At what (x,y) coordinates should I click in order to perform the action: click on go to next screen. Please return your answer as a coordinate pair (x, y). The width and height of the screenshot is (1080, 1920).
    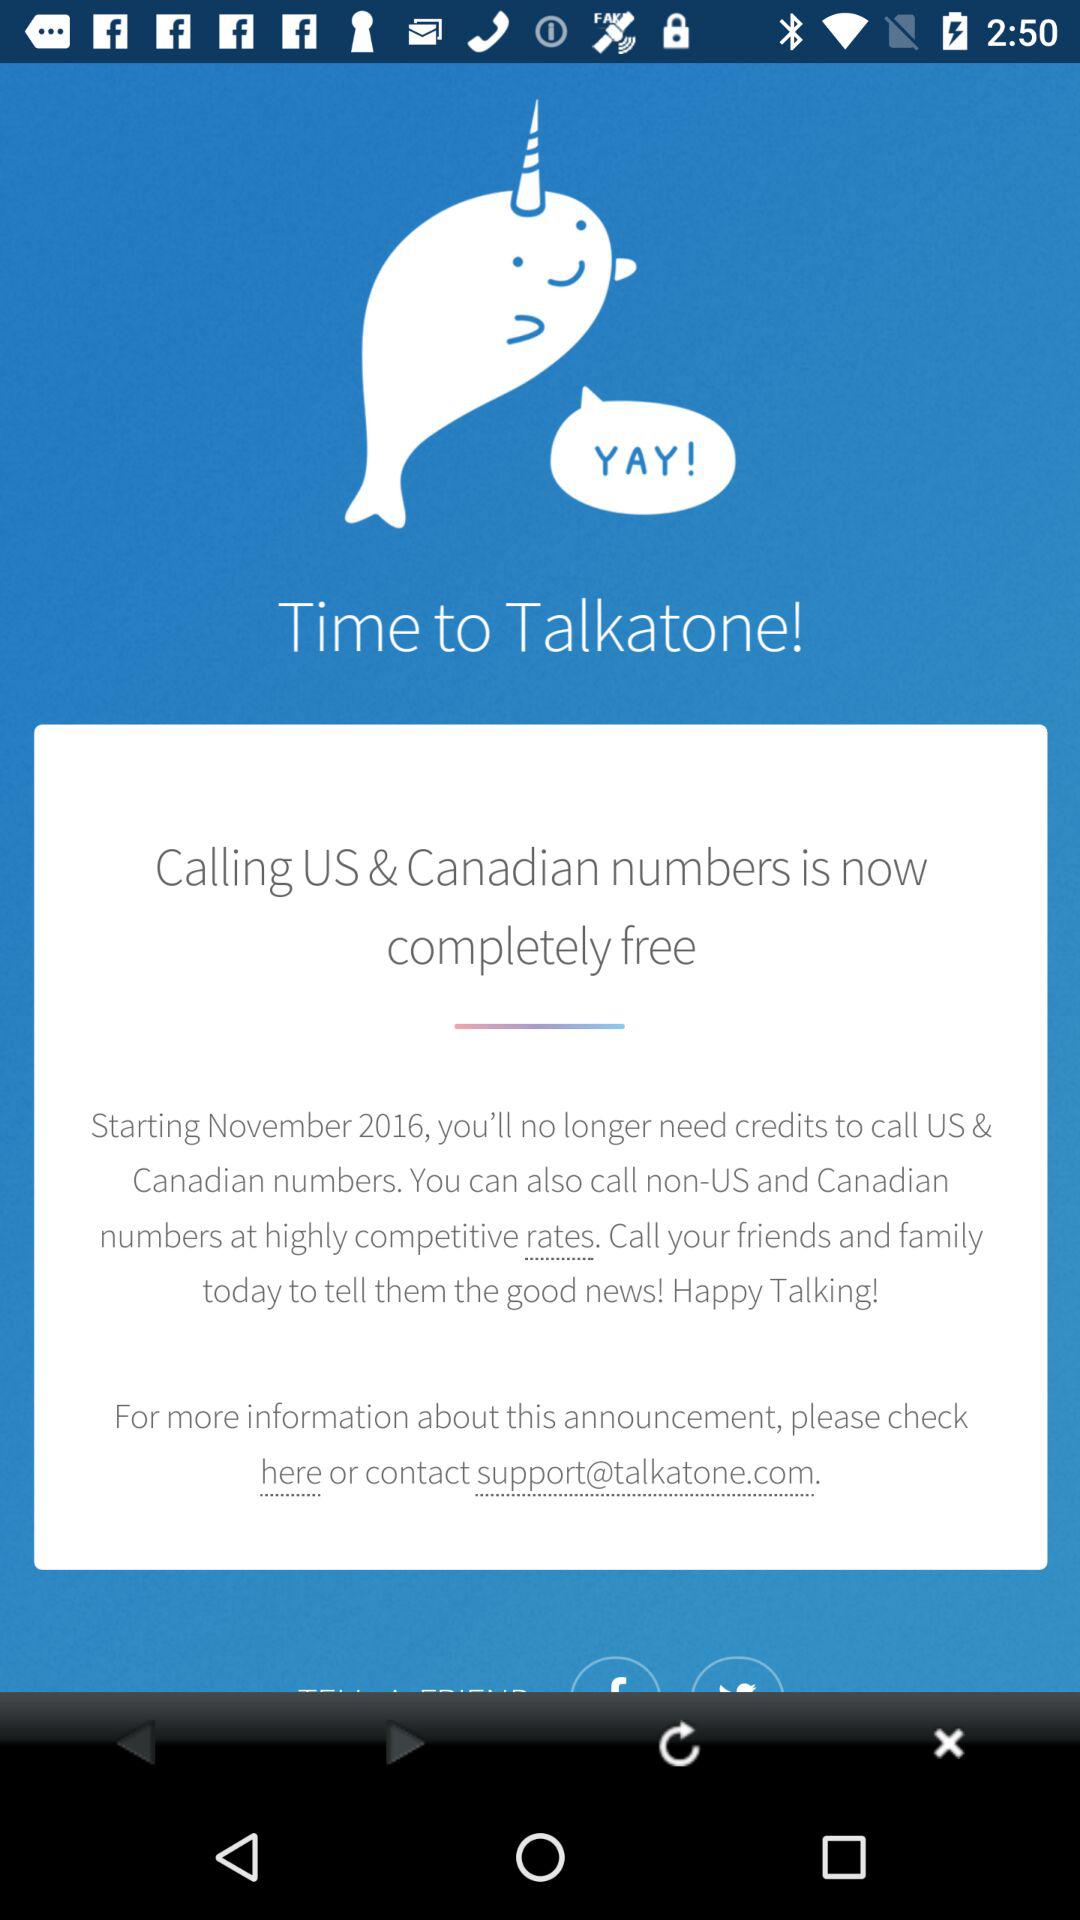
    Looking at the image, I should click on (406, 1742).